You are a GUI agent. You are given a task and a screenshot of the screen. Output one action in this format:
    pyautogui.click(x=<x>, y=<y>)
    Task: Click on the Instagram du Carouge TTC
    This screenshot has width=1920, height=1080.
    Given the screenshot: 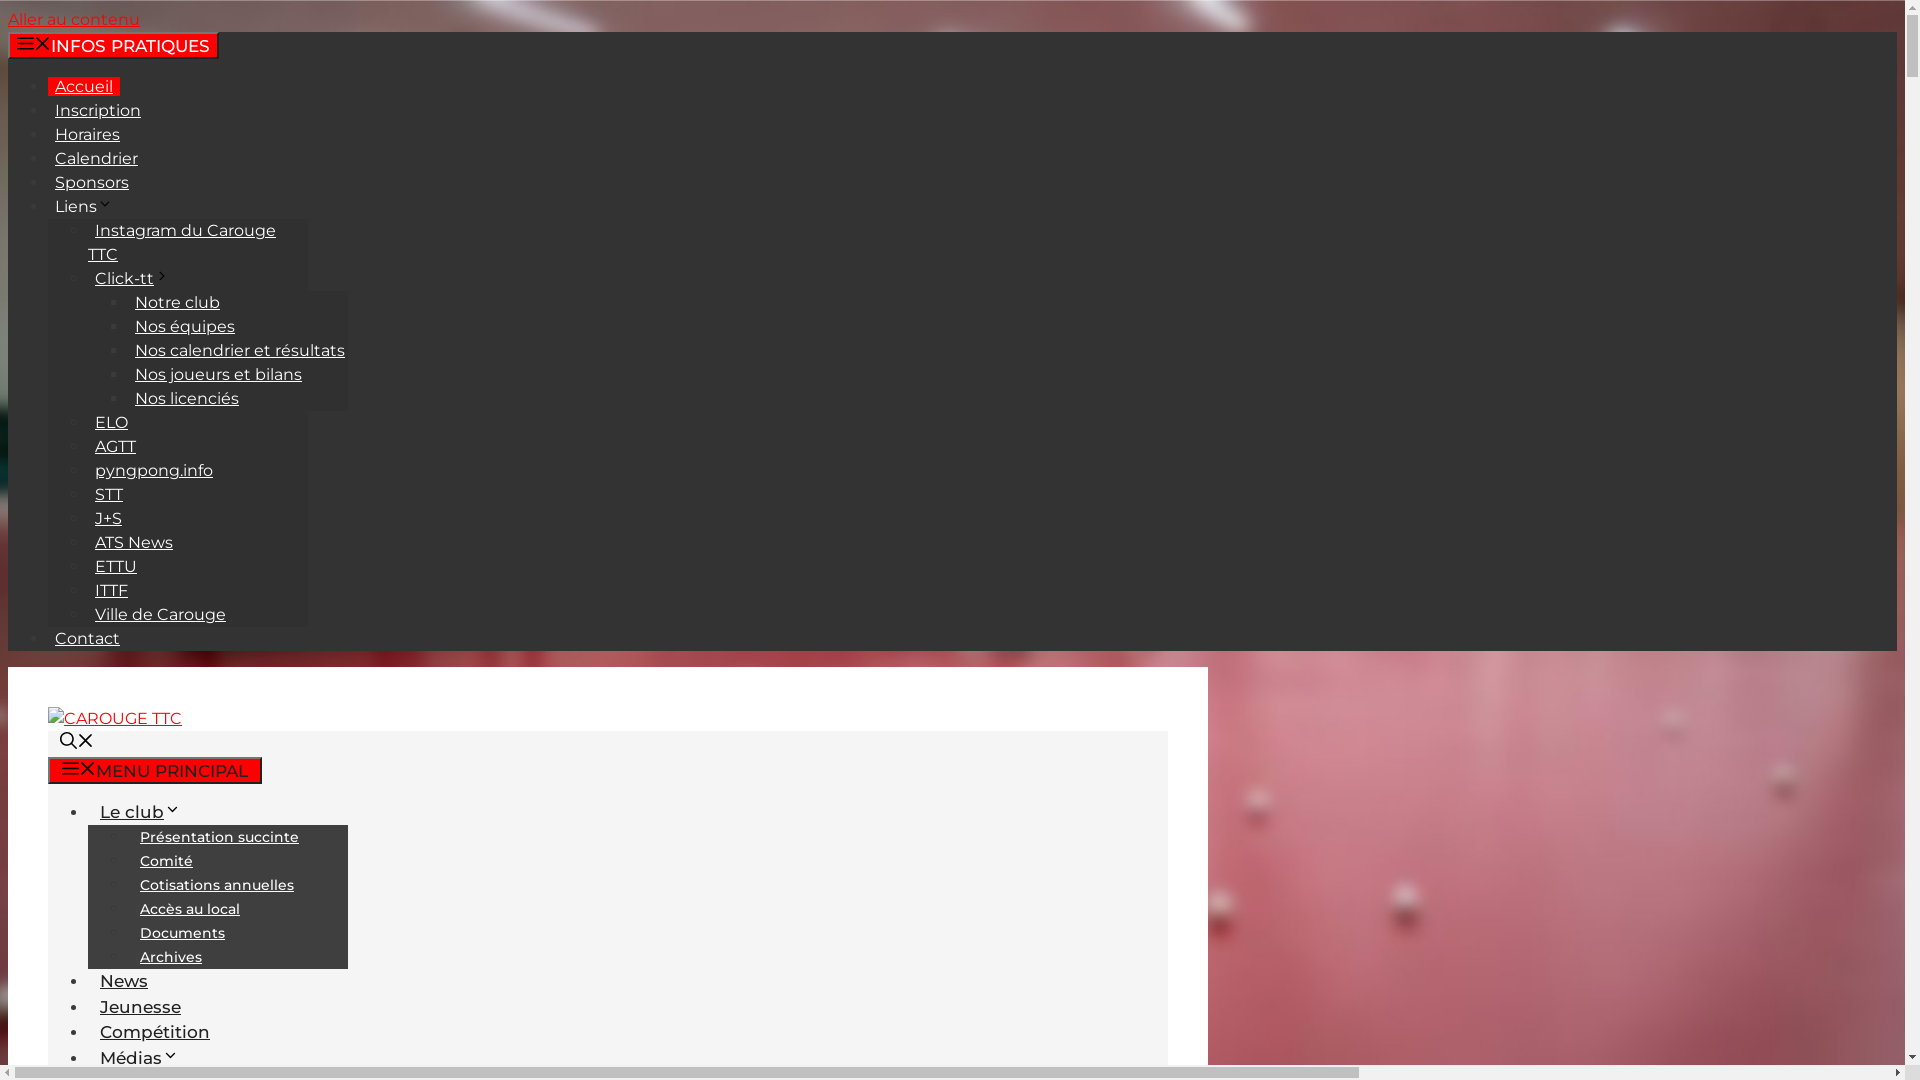 What is the action you would take?
    pyautogui.click(x=182, y=242)
    